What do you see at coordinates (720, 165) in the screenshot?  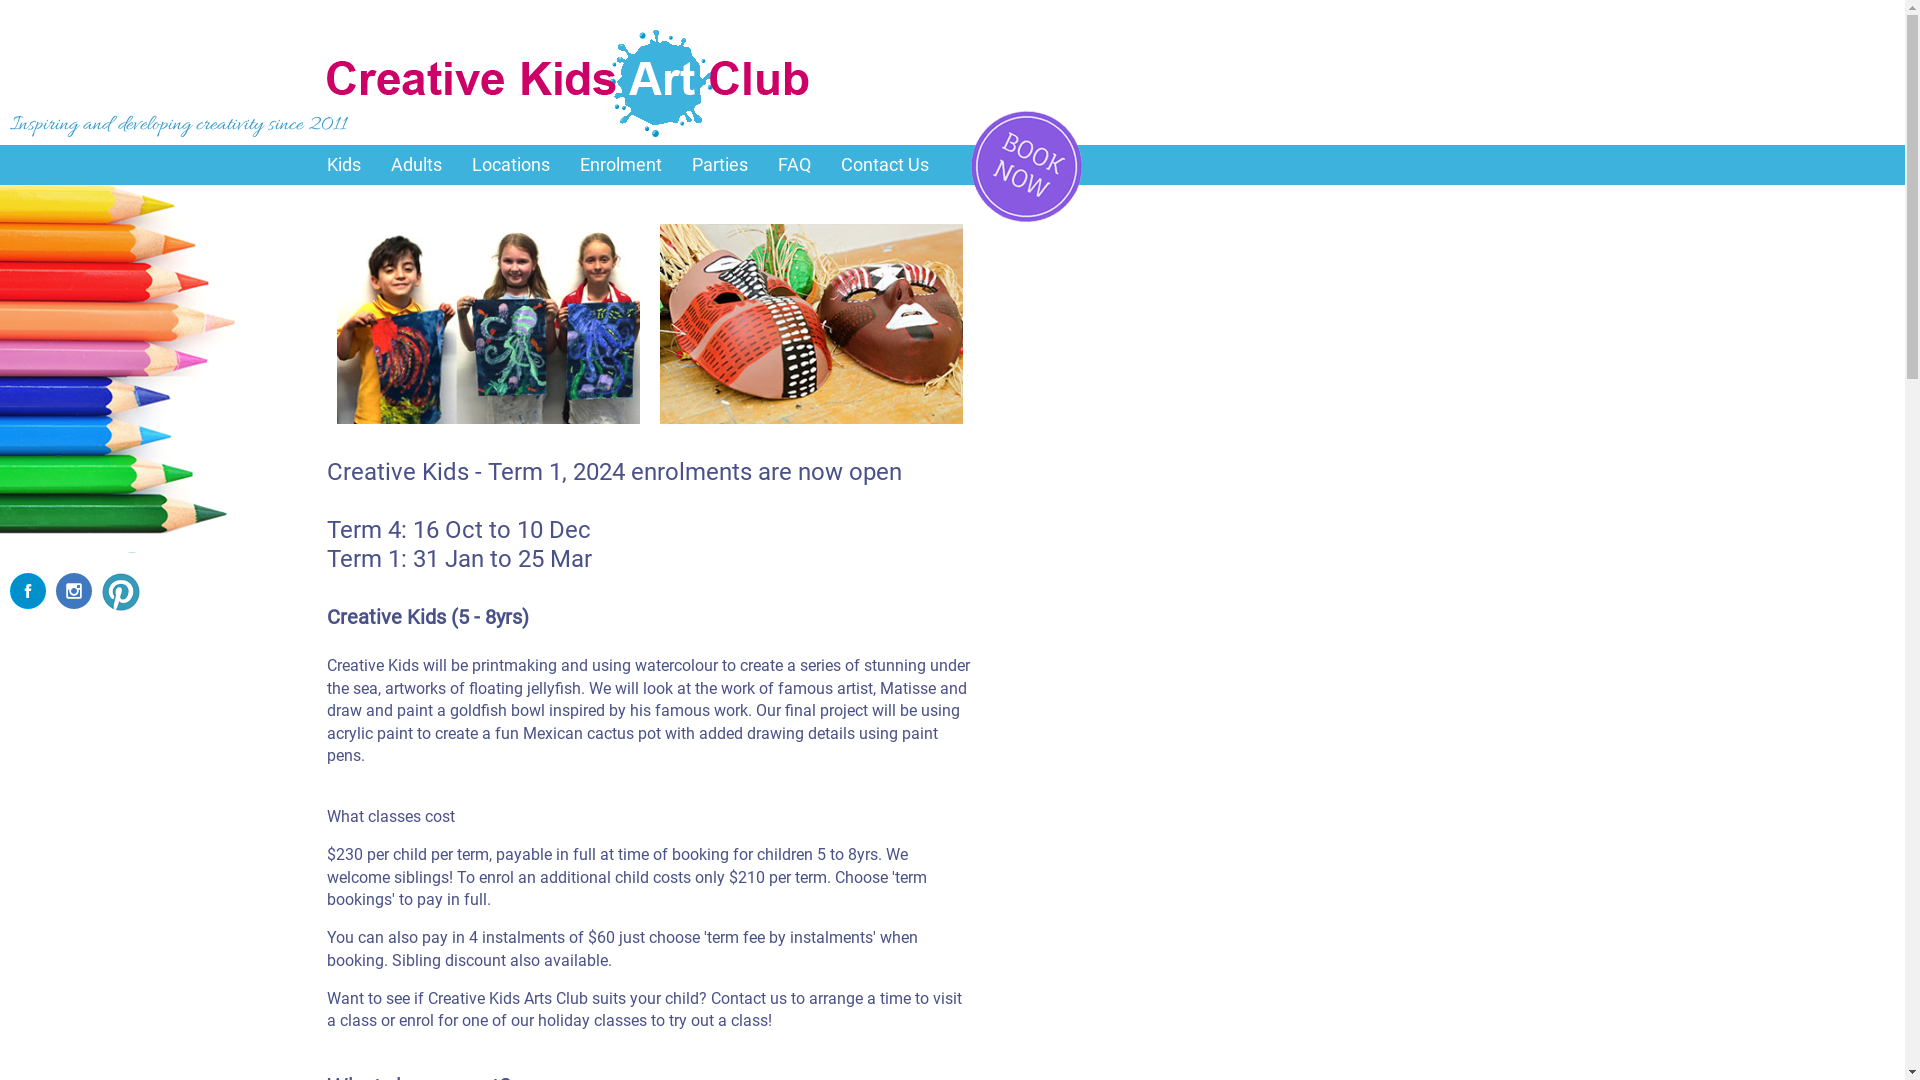 I see `Parties` at bounding box center [720, 165].